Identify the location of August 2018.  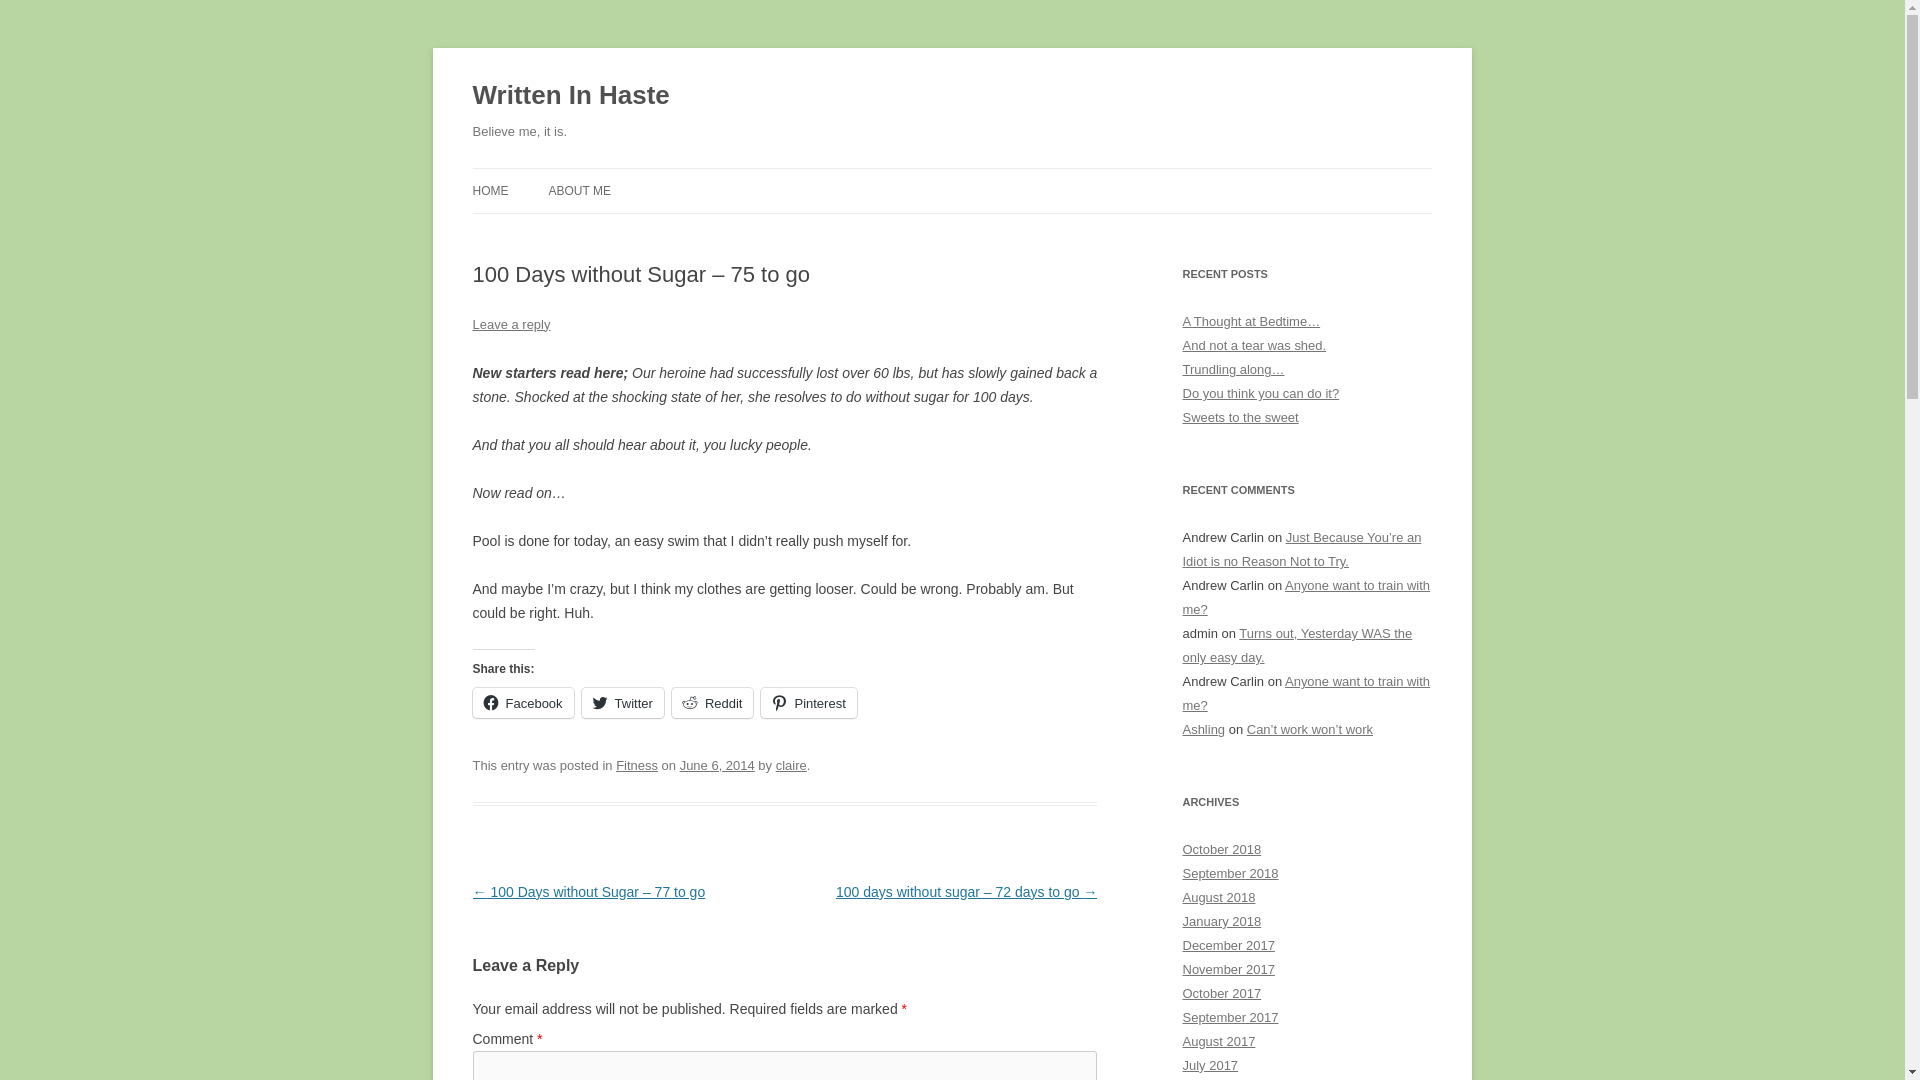
(1218, 897).